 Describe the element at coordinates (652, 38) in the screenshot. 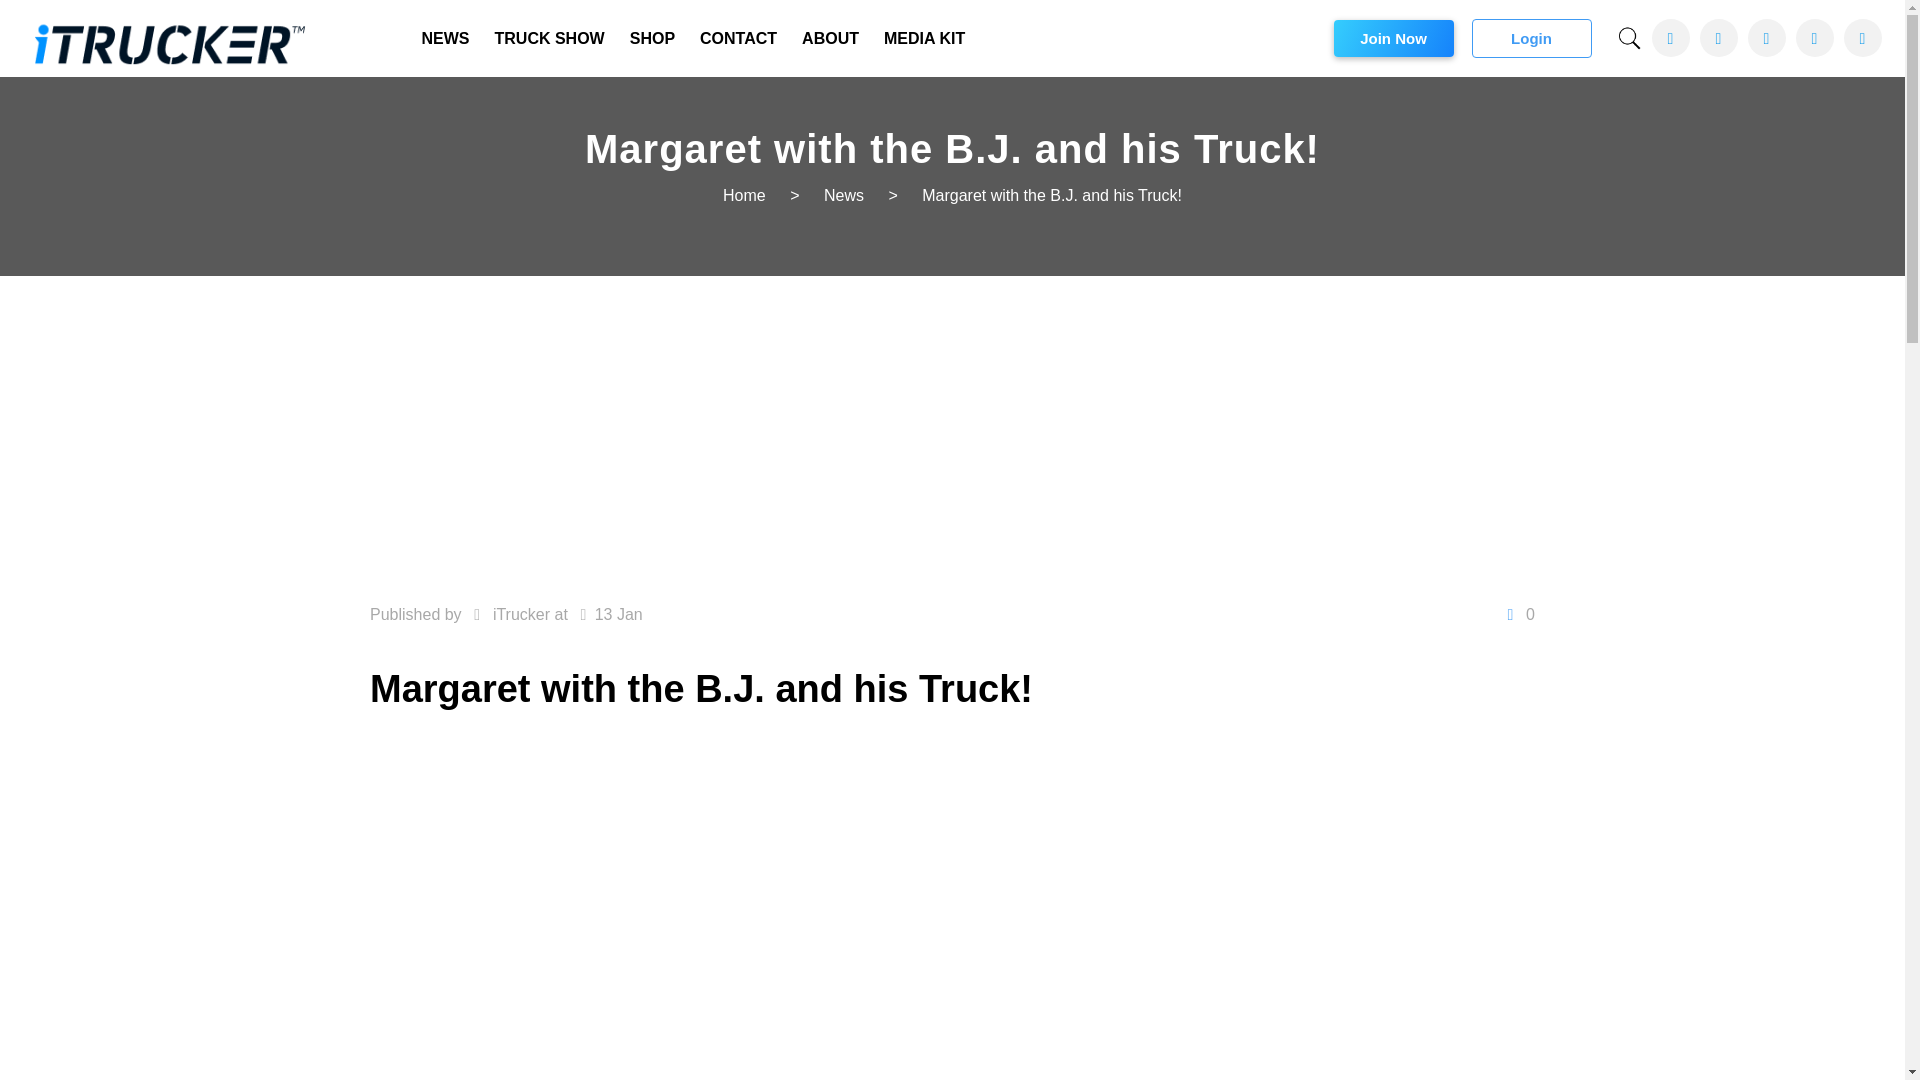

I see `SHOP` at that location.